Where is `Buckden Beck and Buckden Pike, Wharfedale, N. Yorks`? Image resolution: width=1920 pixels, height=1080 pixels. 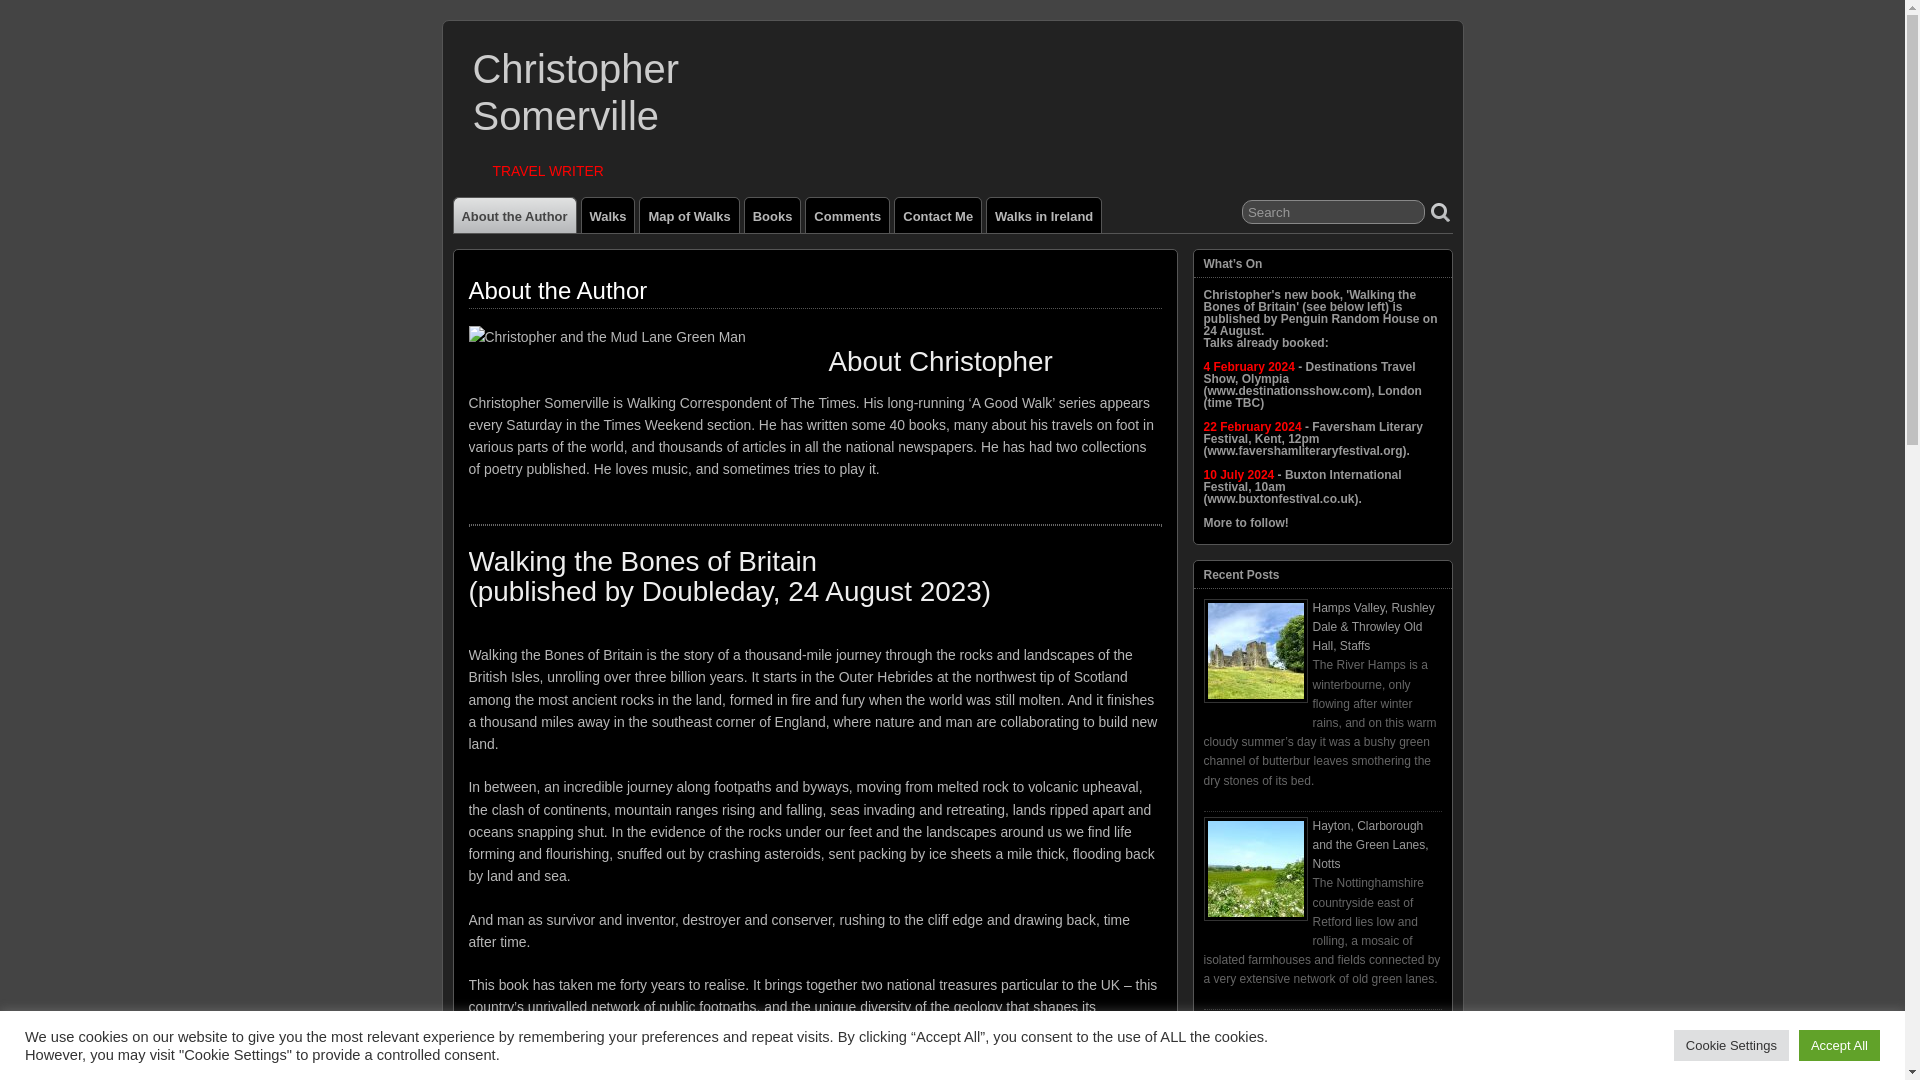 Buckden Beck and Buckden Pike, Wharfedale, N. Yorks is located at coordinates (1368, 1043).